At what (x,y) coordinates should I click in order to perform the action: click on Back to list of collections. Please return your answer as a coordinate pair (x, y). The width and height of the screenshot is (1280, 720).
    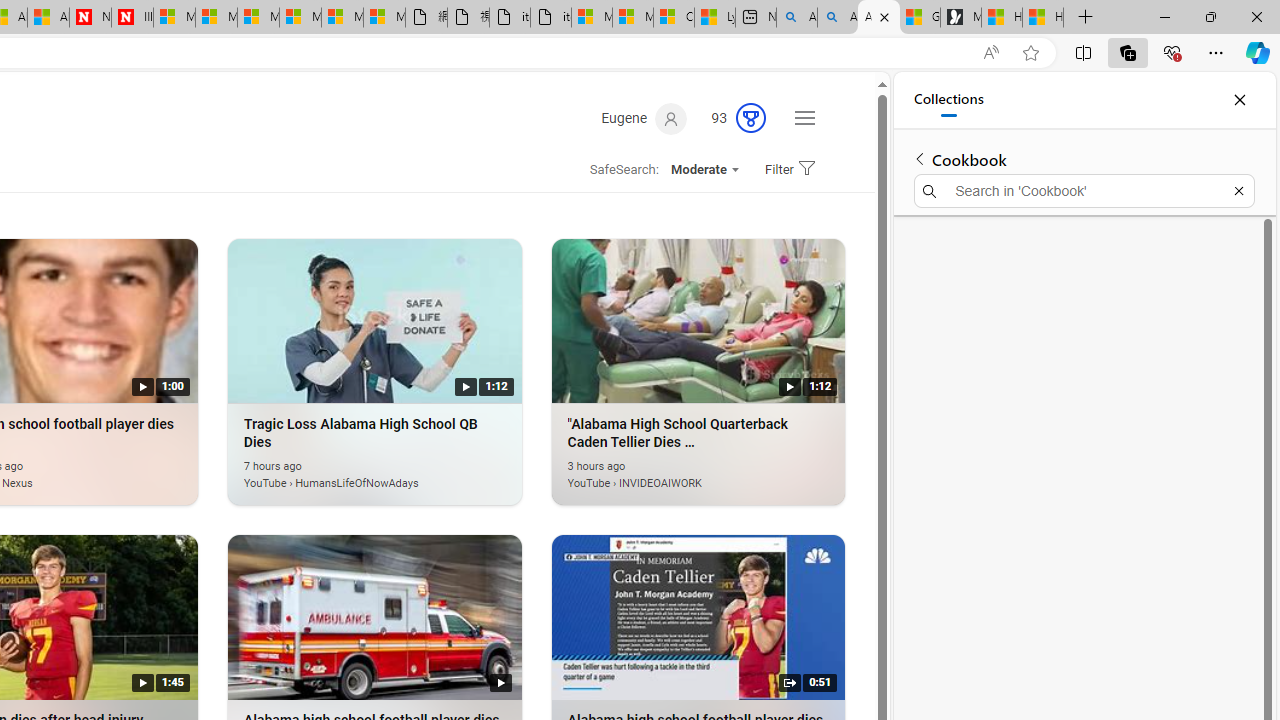
    Looking at the image, I should click on (920, 158).